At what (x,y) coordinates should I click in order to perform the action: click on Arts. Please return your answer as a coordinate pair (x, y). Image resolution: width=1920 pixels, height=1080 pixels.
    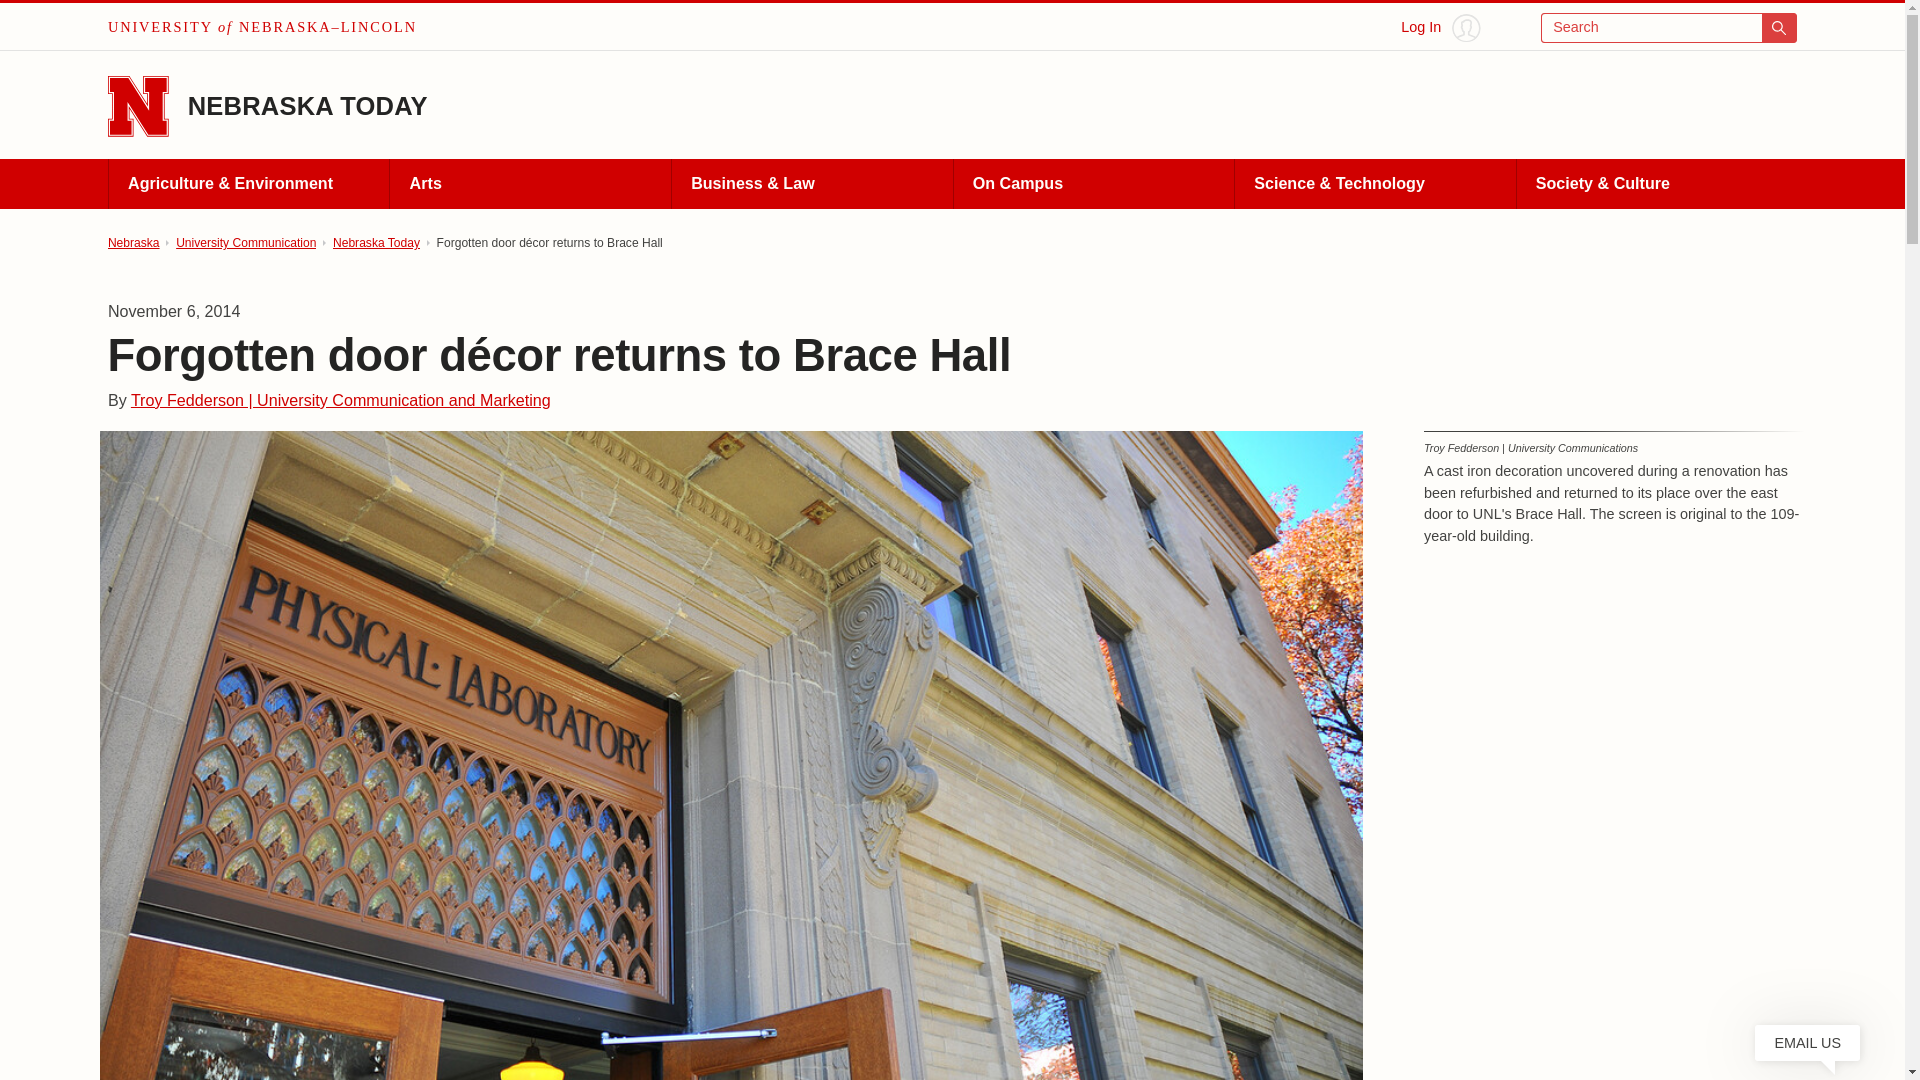
    Looking at the image, I should click on (530, 184).